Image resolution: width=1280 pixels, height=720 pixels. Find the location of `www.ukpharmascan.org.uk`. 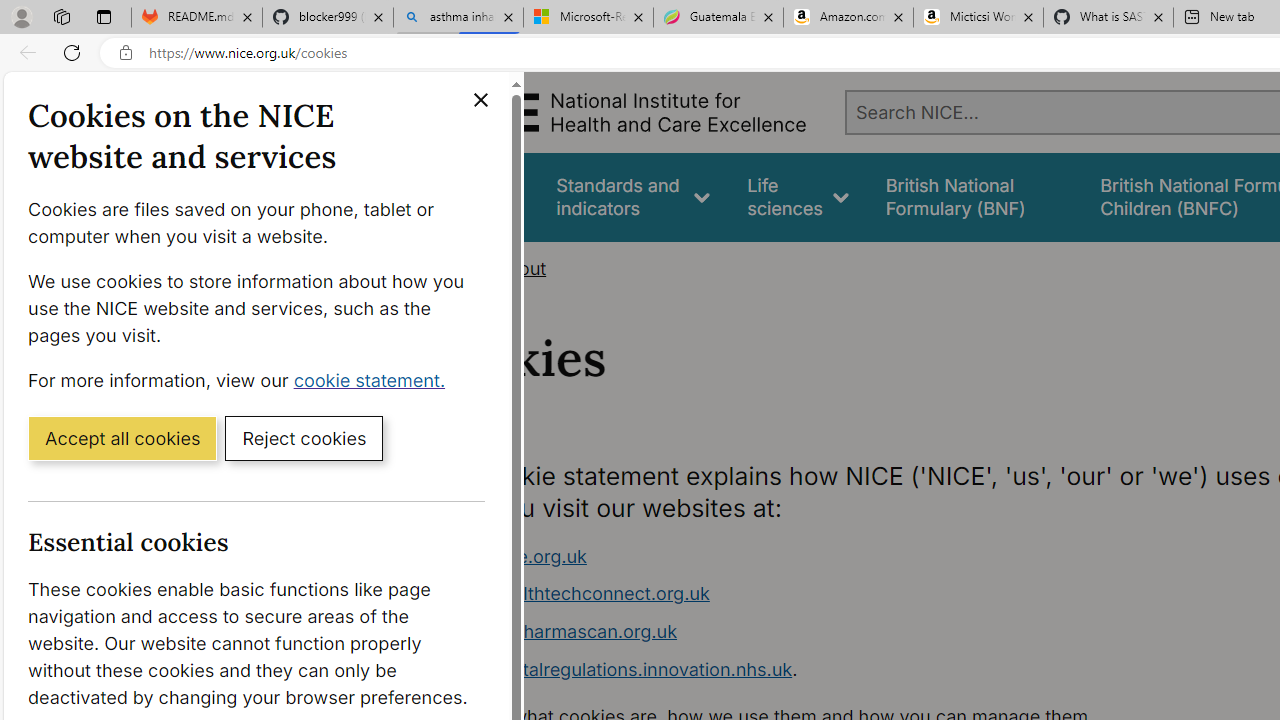

www.ukpharmascan.org.uk is located at coordinates (560, 631).